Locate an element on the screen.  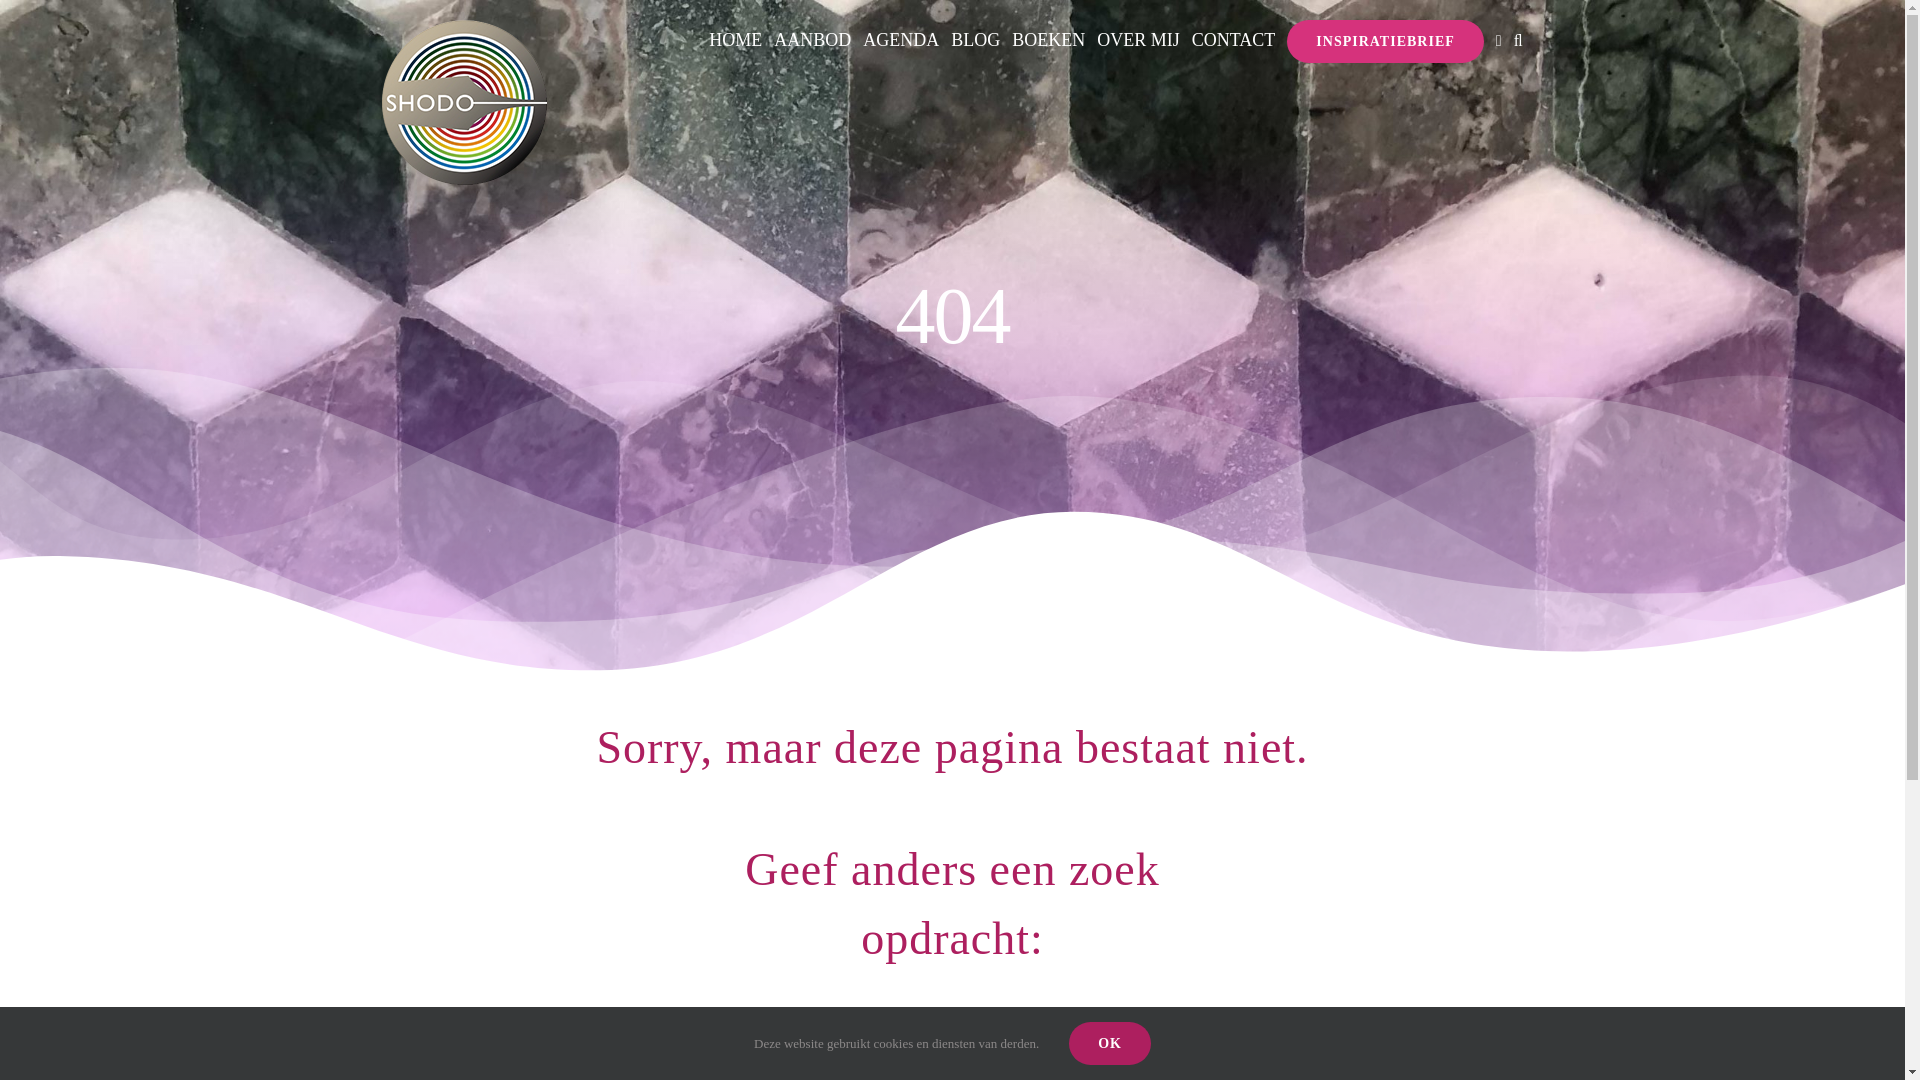
BOEKEN is located at coordinates (1048, 41).